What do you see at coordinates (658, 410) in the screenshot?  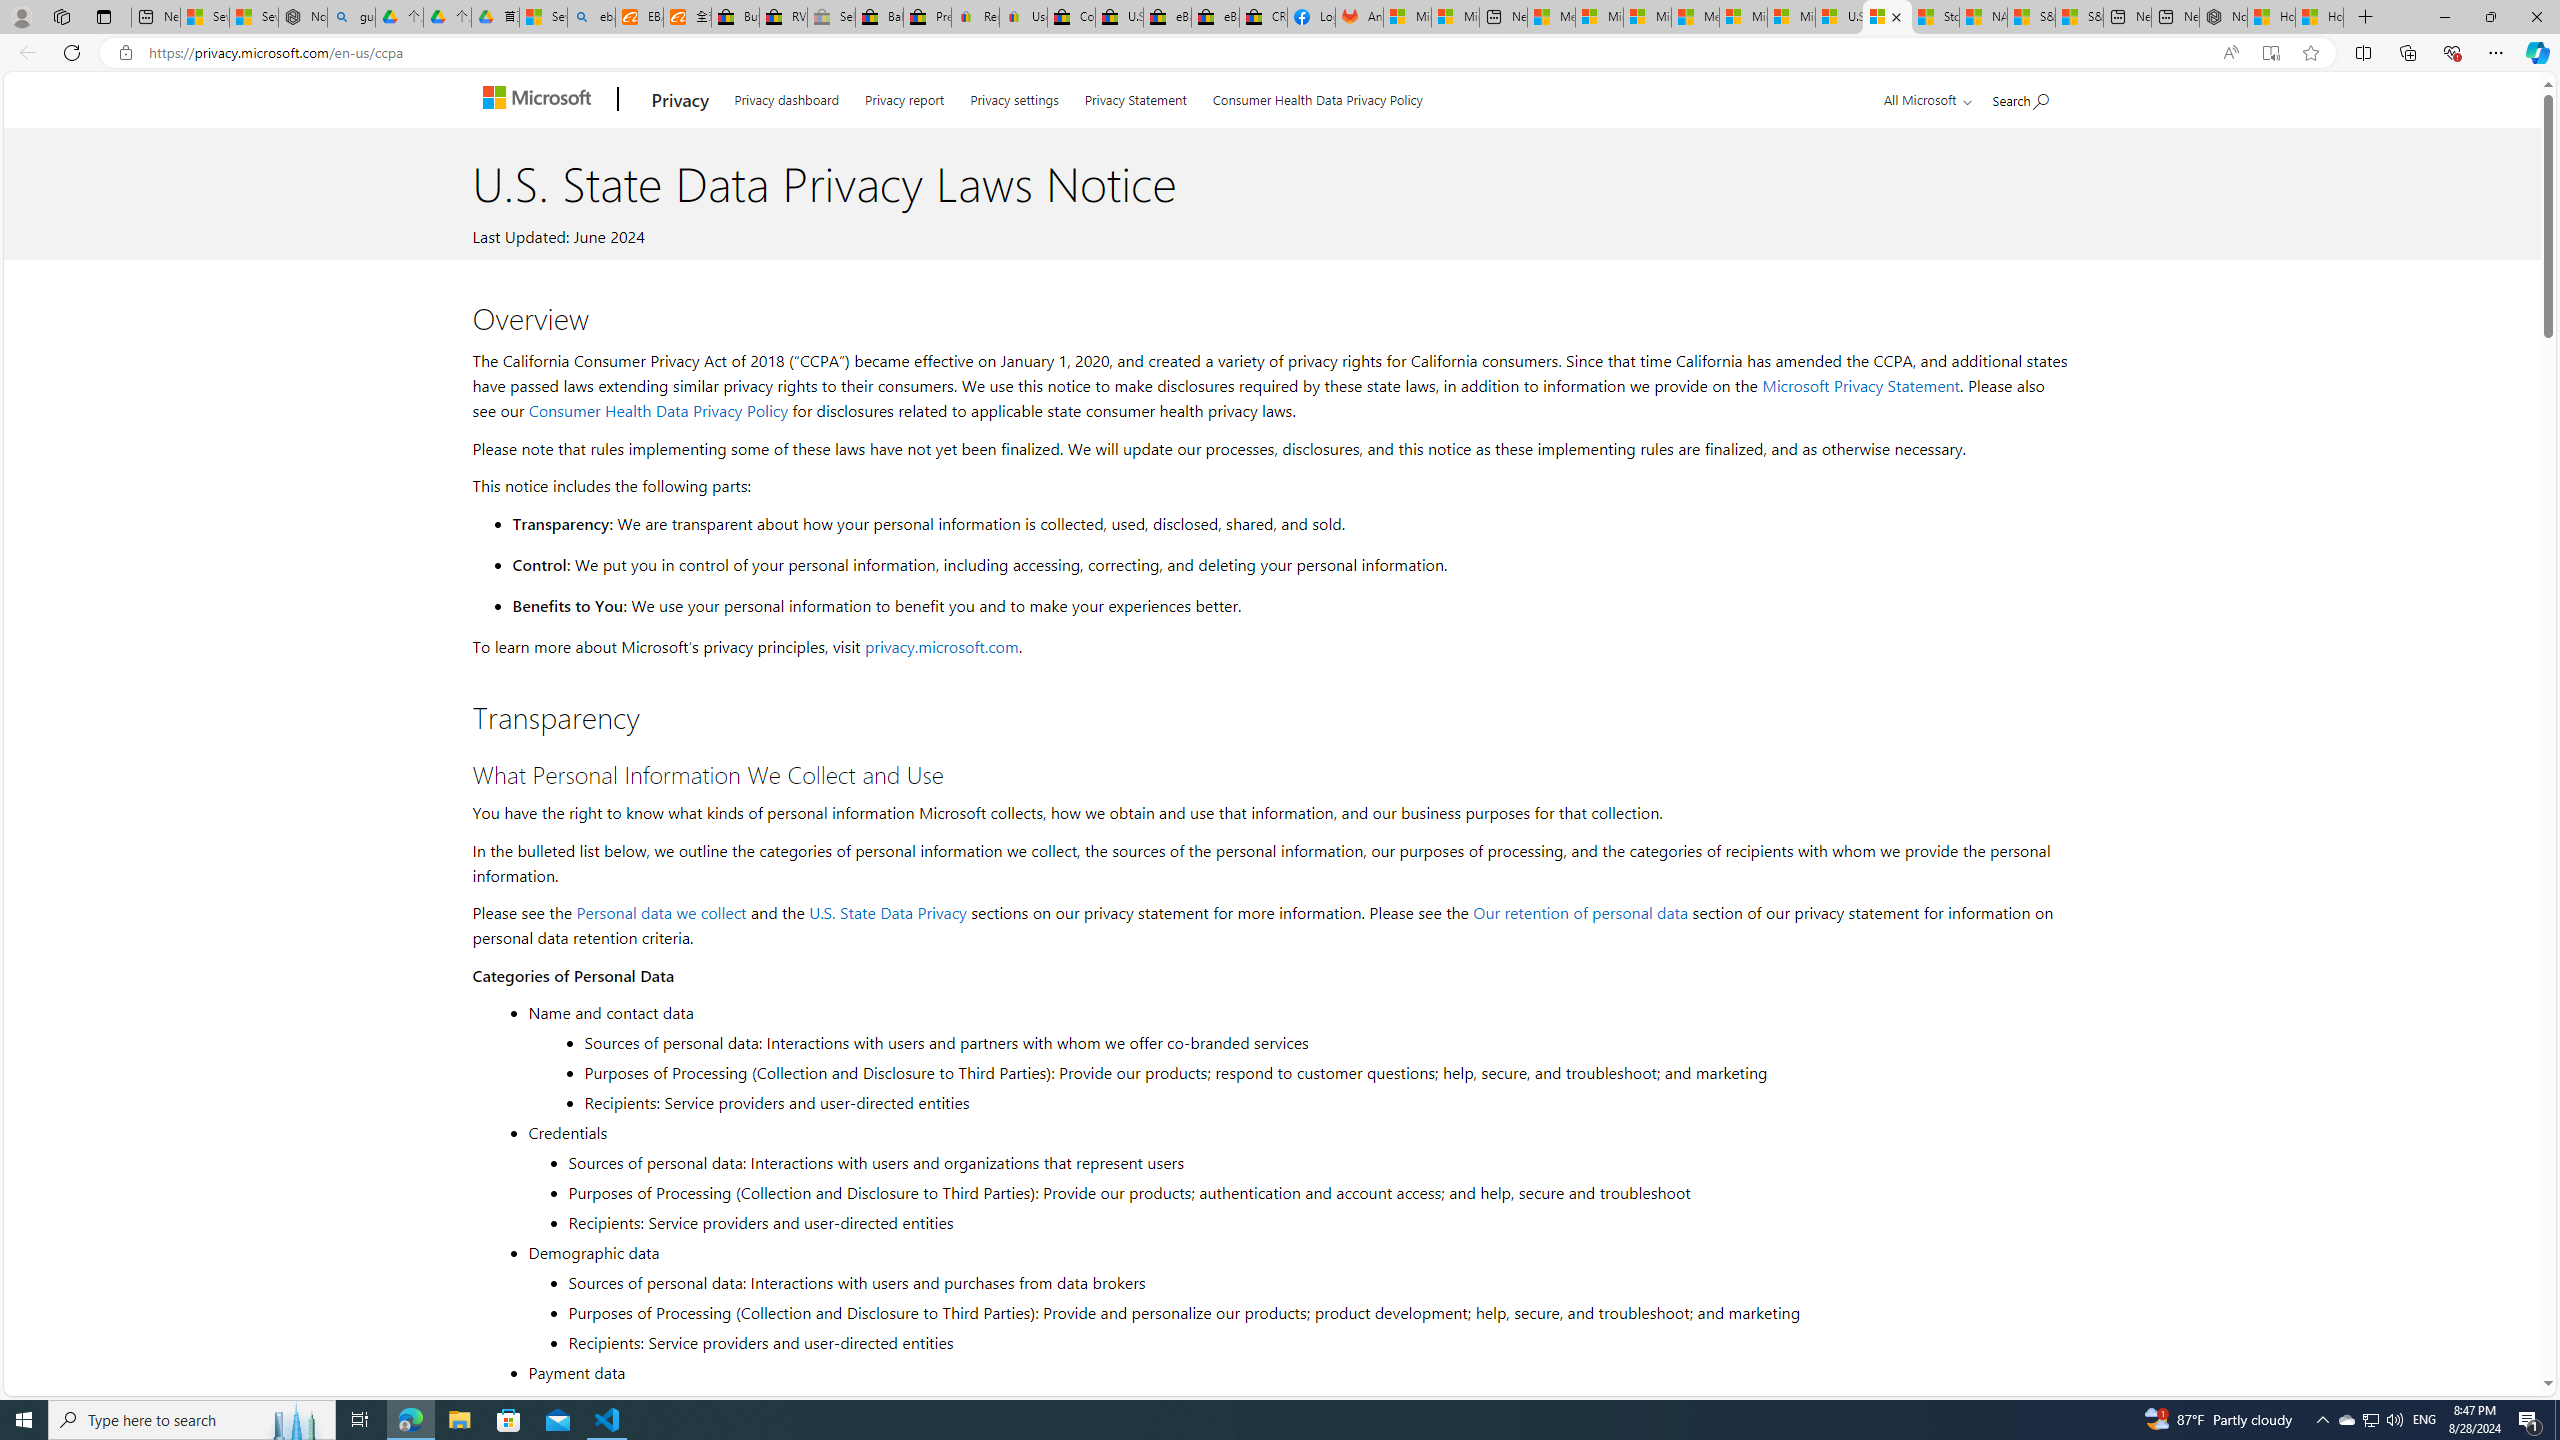 I see `Consumer Health Data Privacy Policy` at bounding box center [658, 410].